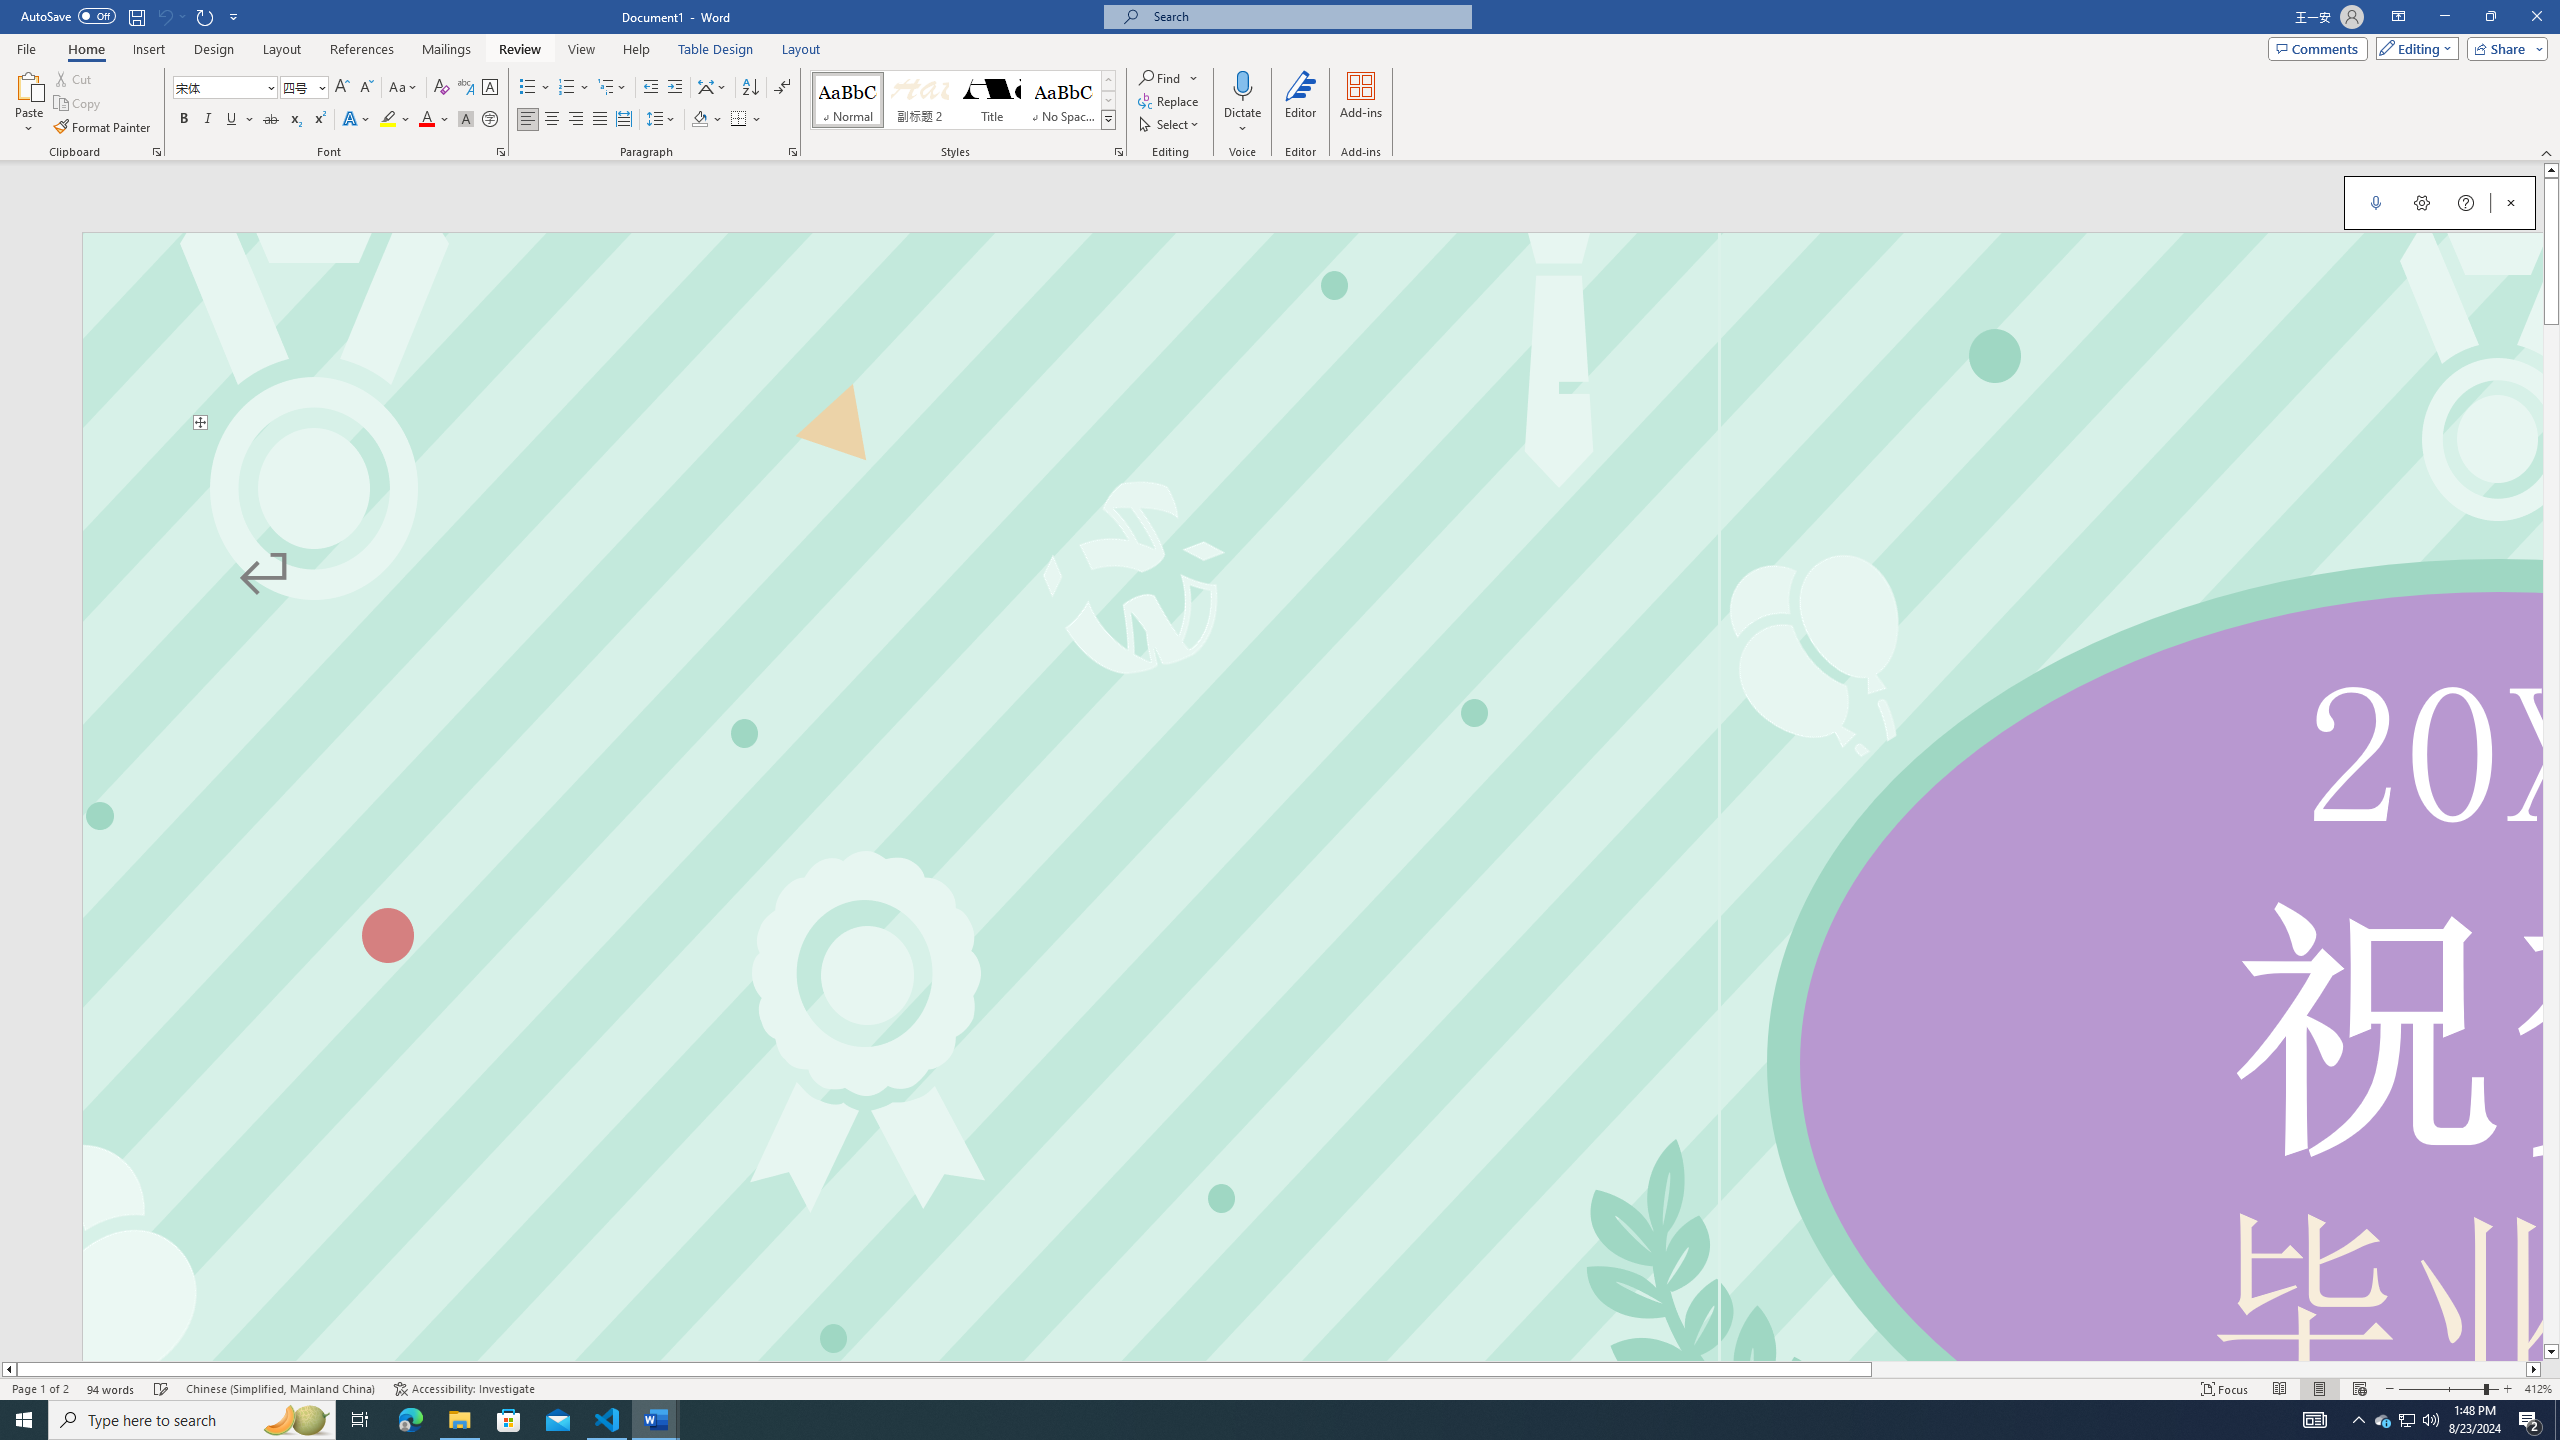 Image resolution: width=2560 pixels, height=1440 pixels. I want to click on Font Color, so click(434, 120).